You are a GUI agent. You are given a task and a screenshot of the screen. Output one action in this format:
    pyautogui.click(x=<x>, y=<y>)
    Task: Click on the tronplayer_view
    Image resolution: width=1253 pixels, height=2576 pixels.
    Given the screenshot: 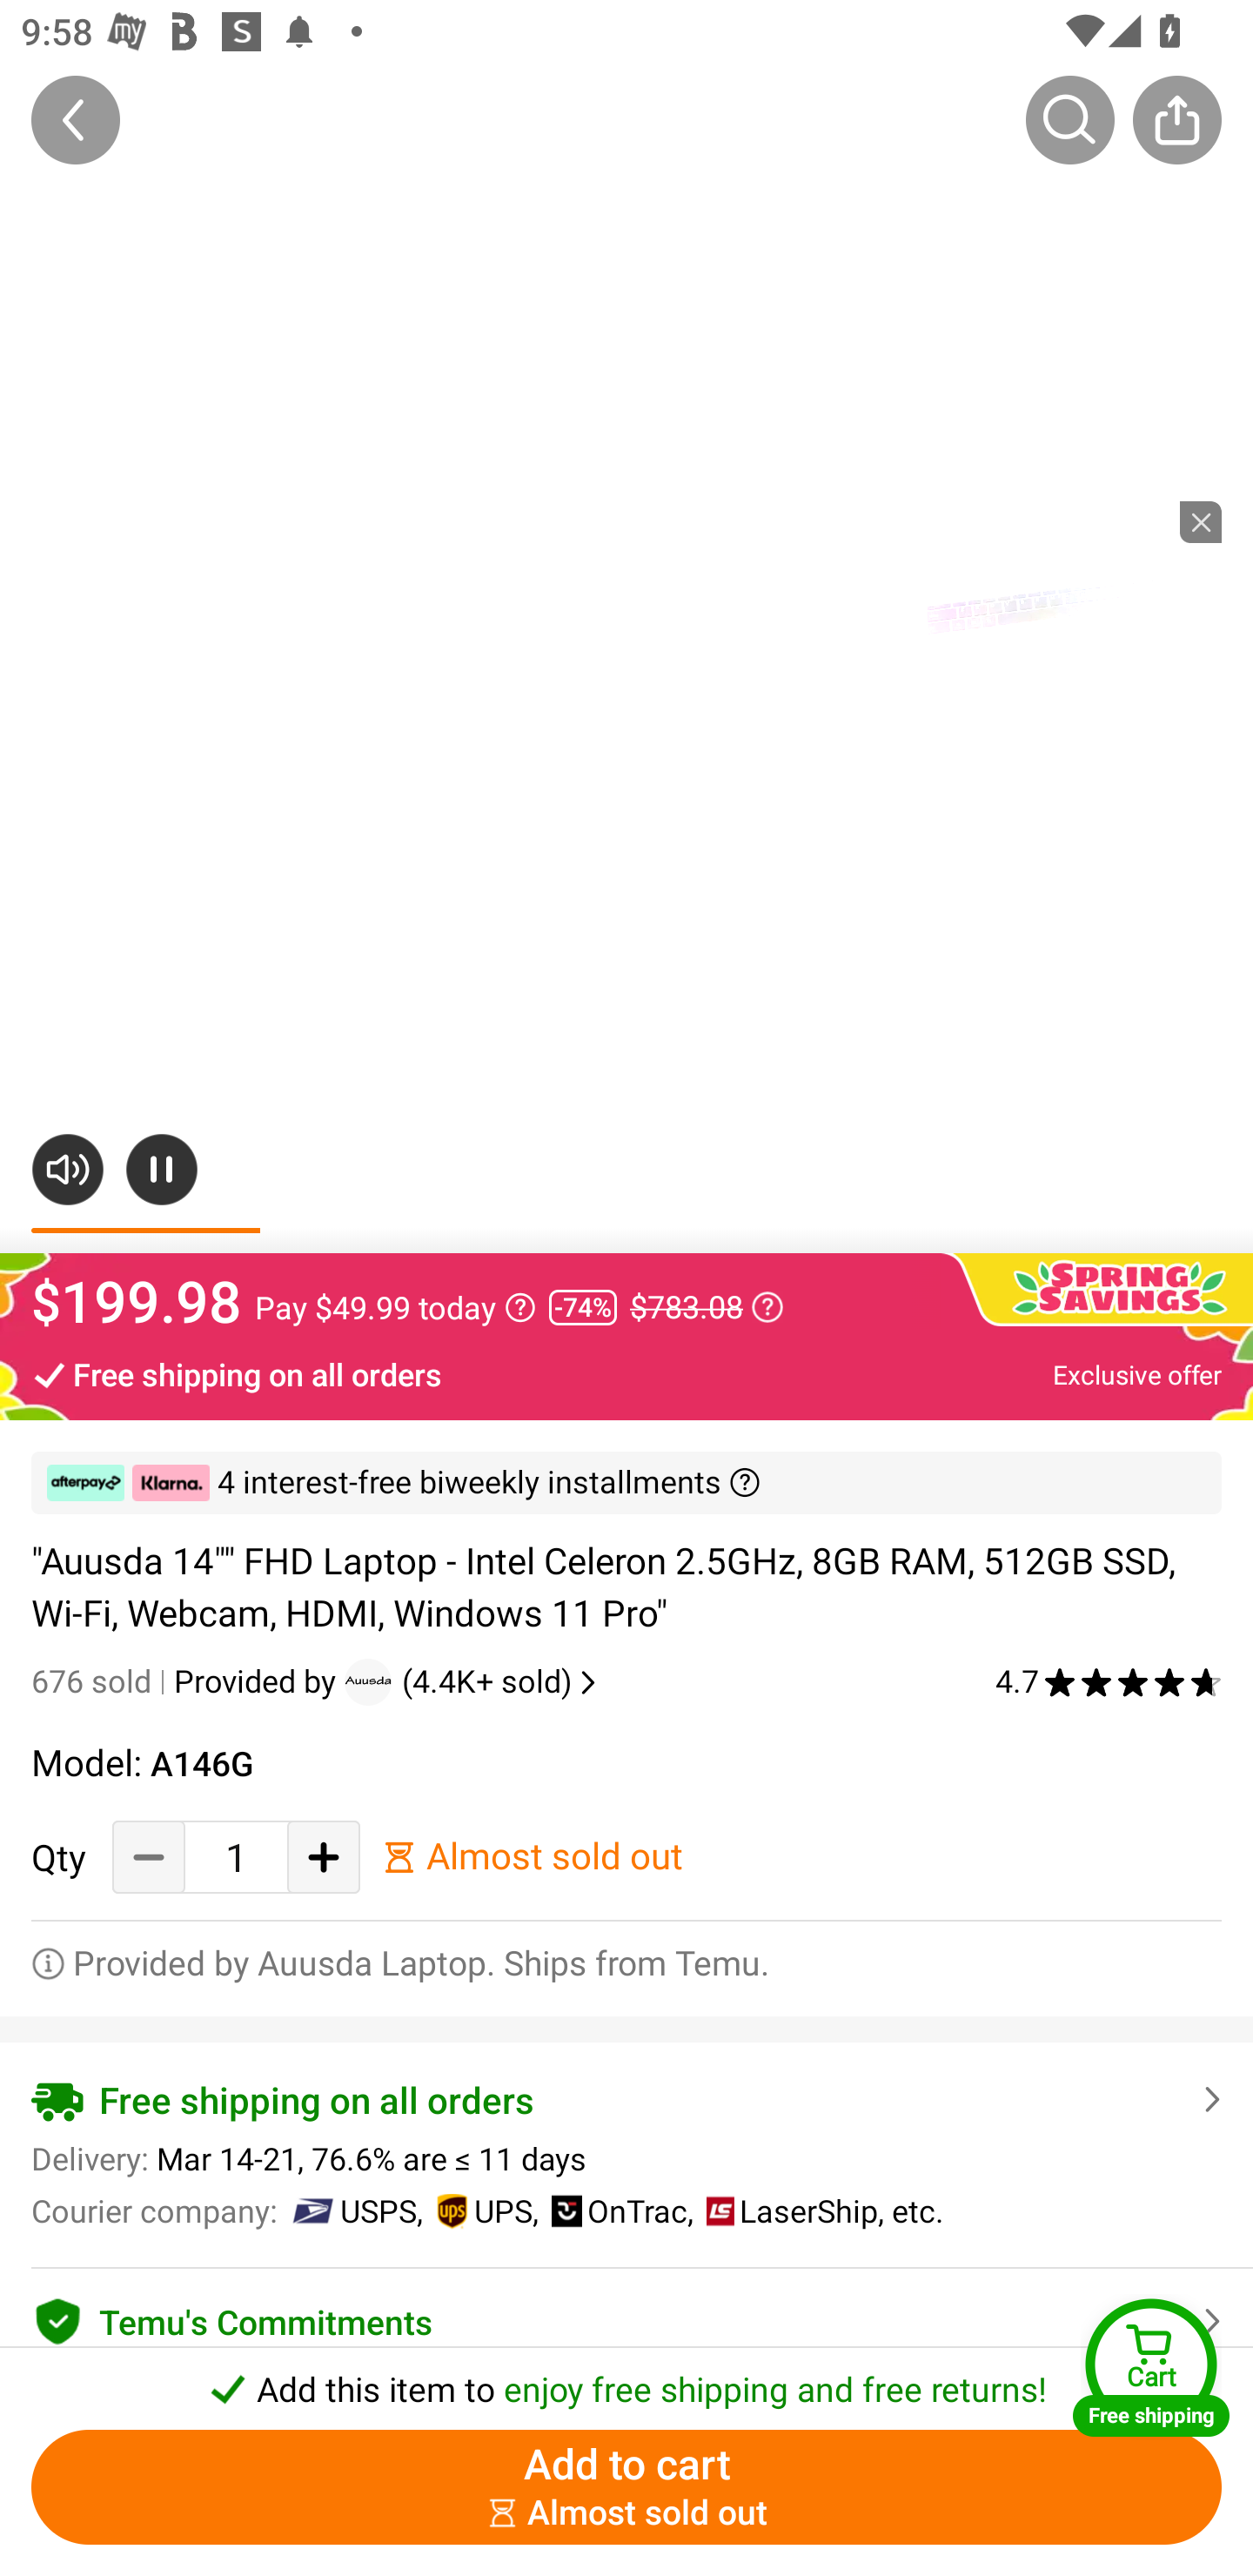 What is the action you would take?
    pyautogui.click(x=1035, y=605)
    